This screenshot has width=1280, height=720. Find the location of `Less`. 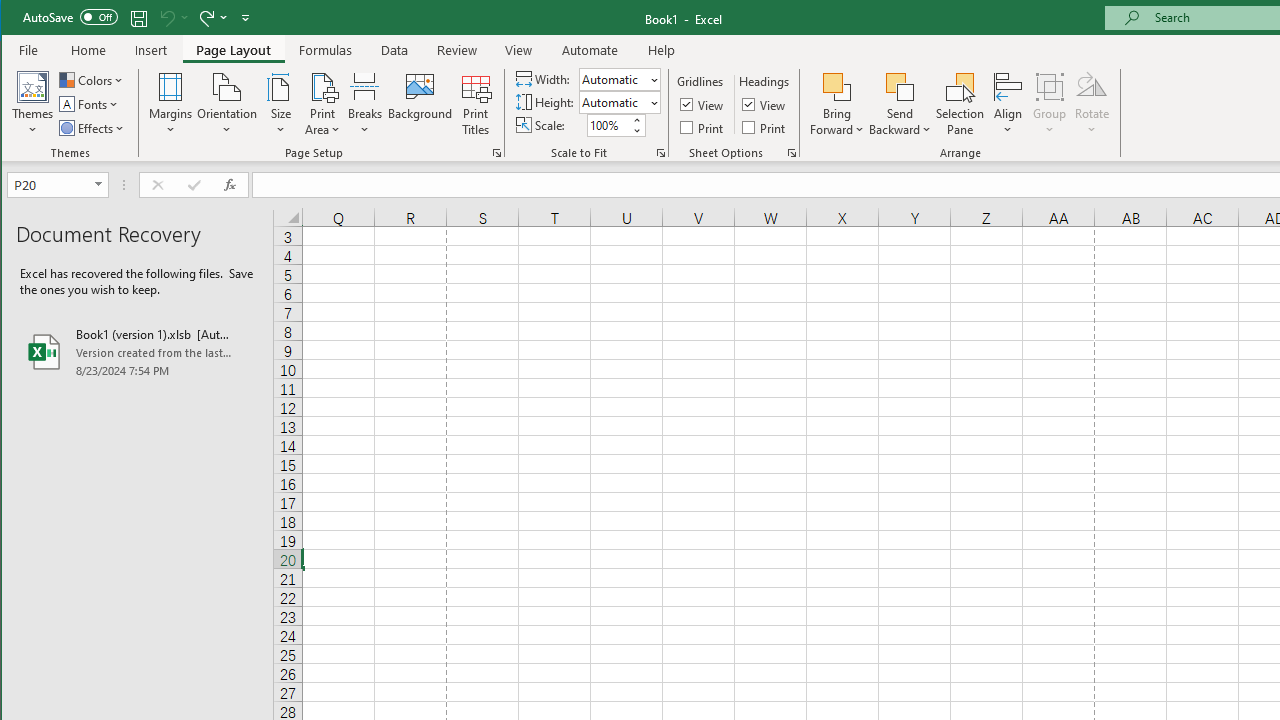

Less is located at coordinates (636, 130).